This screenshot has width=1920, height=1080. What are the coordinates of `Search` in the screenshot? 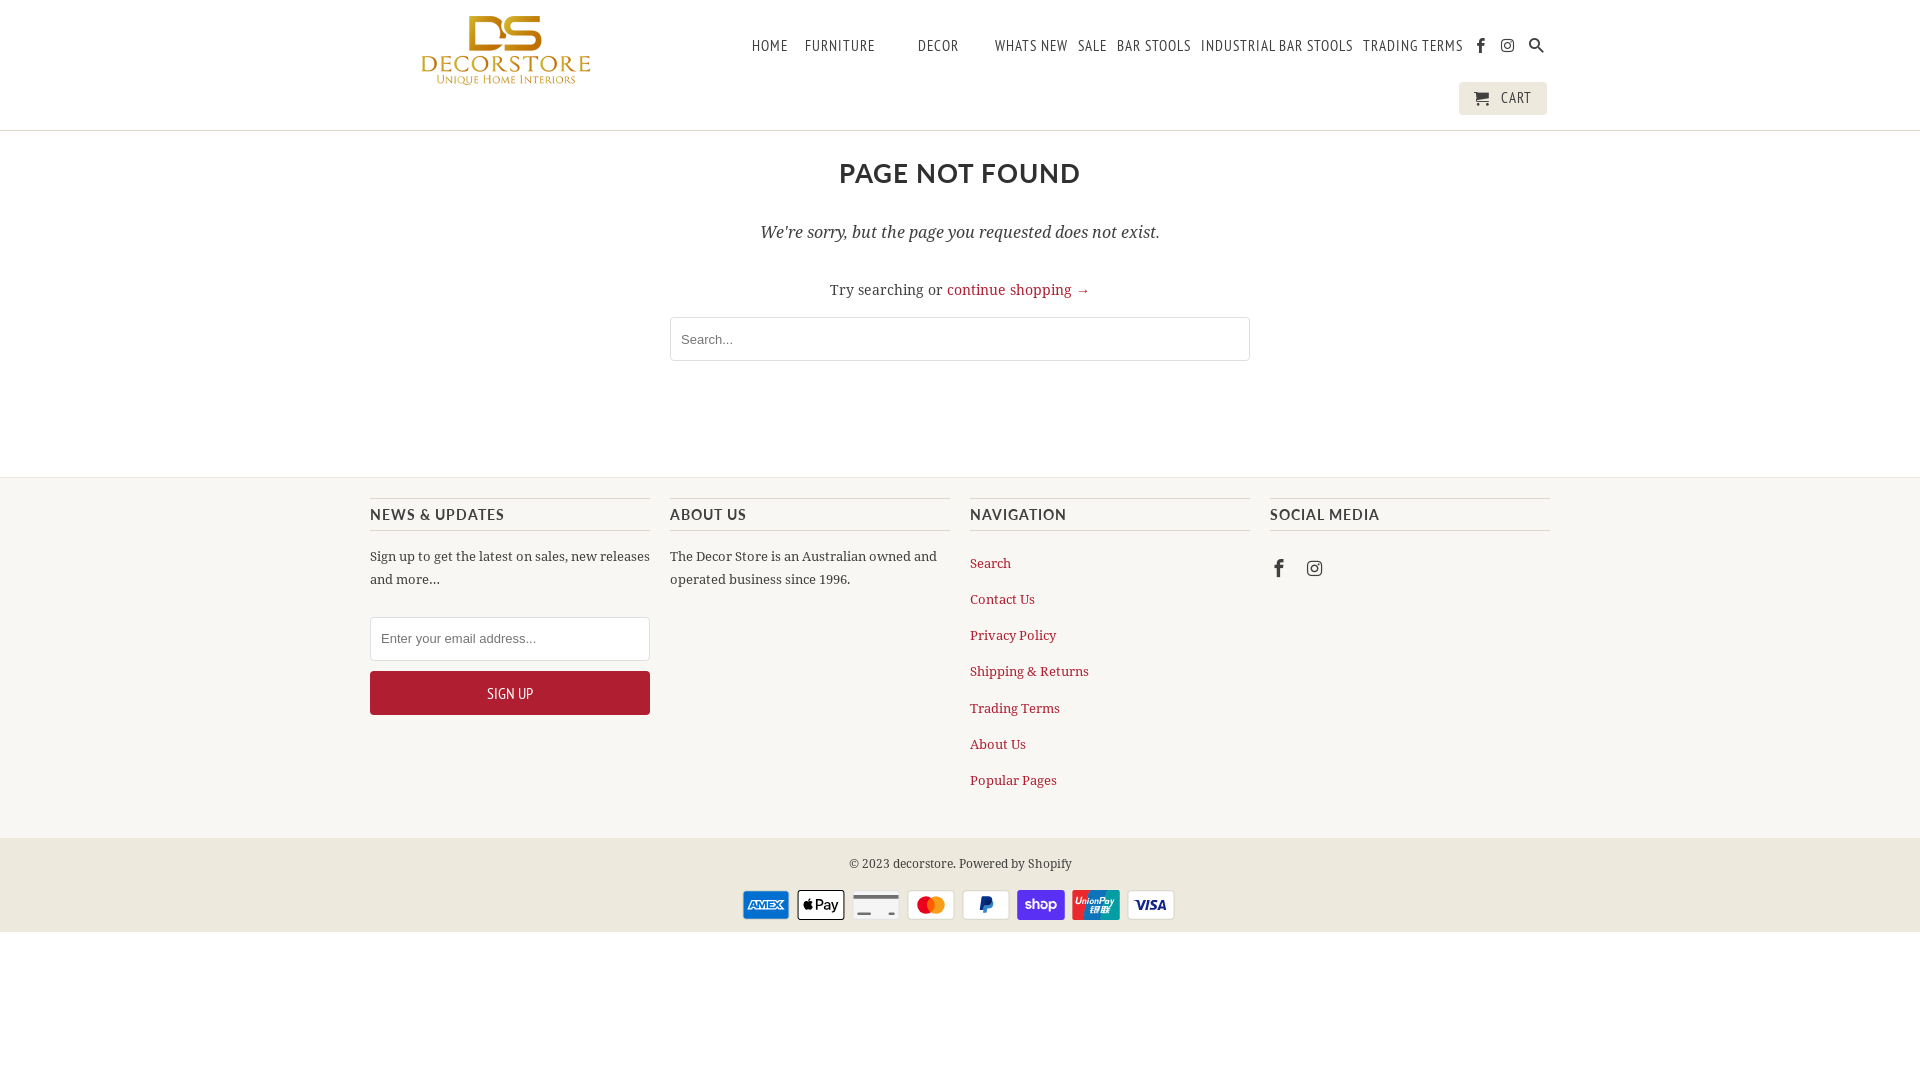 It's located at (990, 563).